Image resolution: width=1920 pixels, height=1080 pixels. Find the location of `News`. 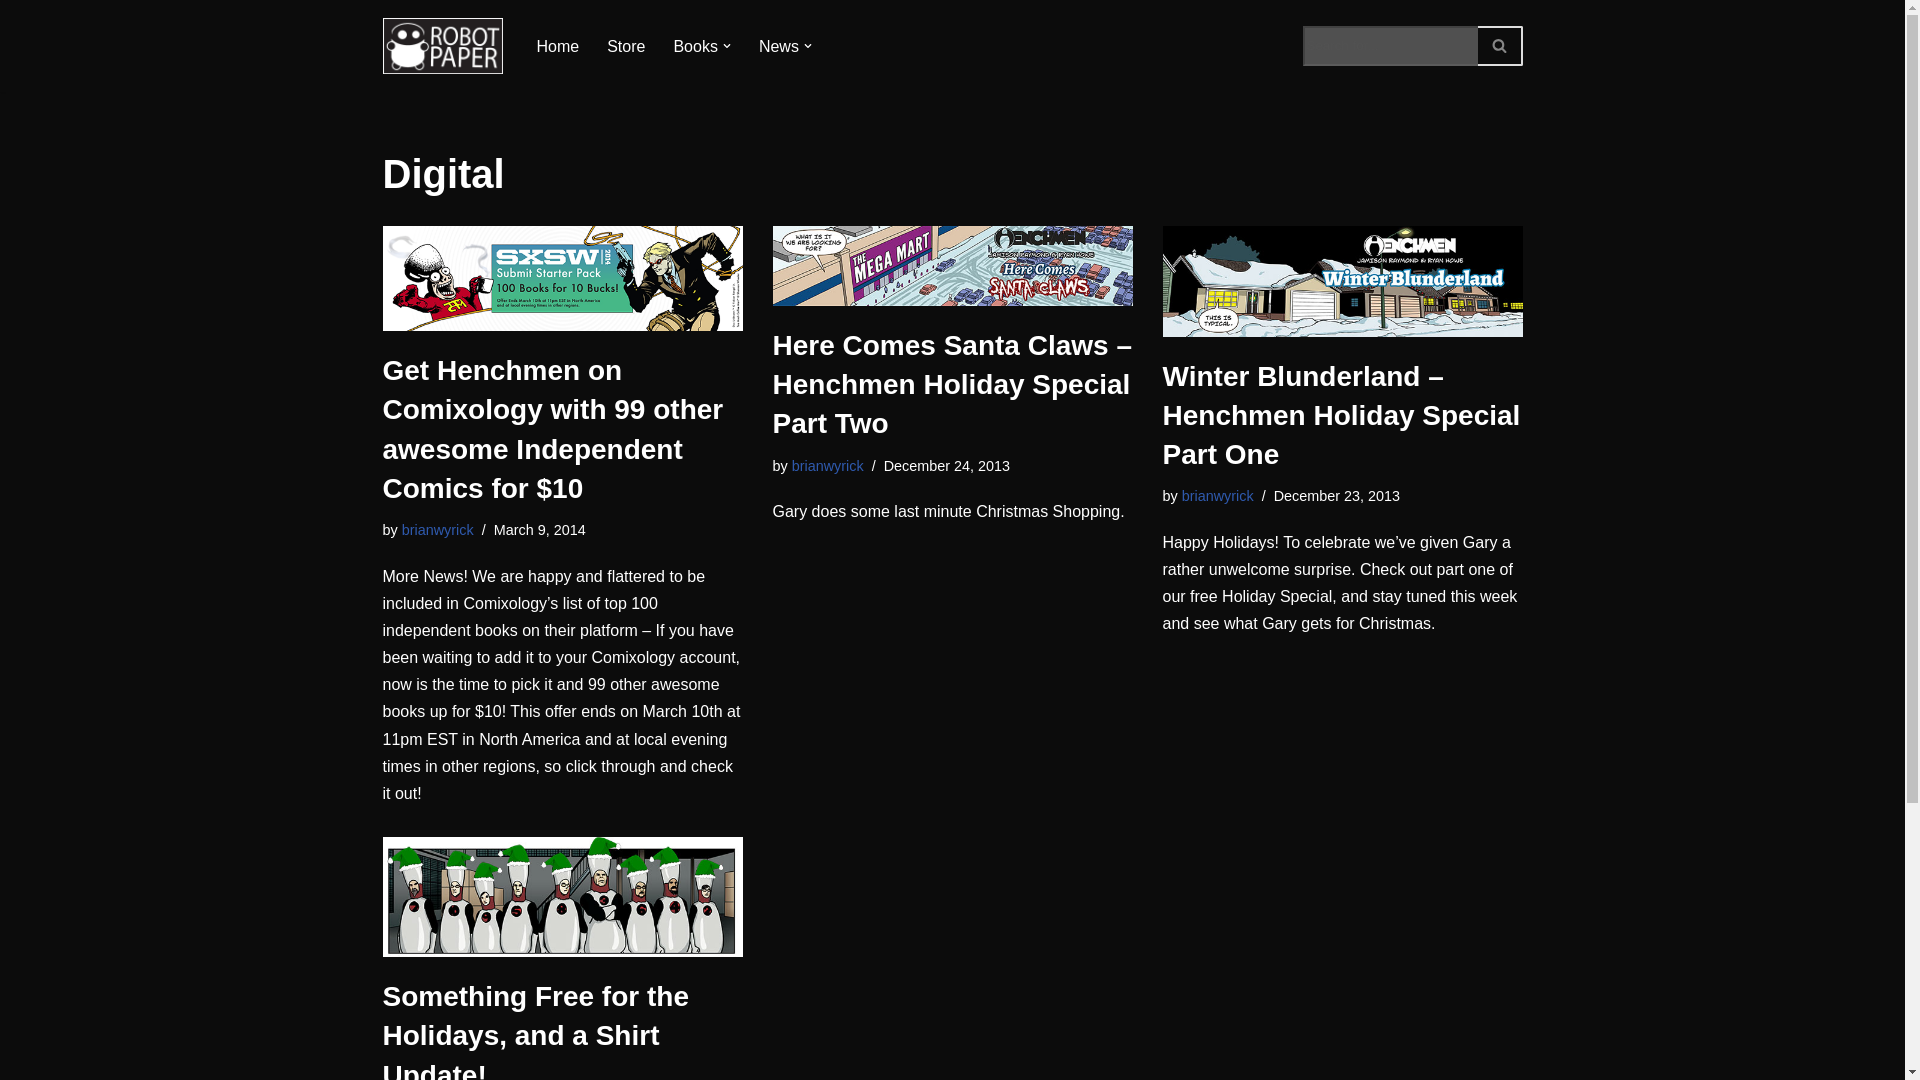

News is located at coordinates (778, 46).